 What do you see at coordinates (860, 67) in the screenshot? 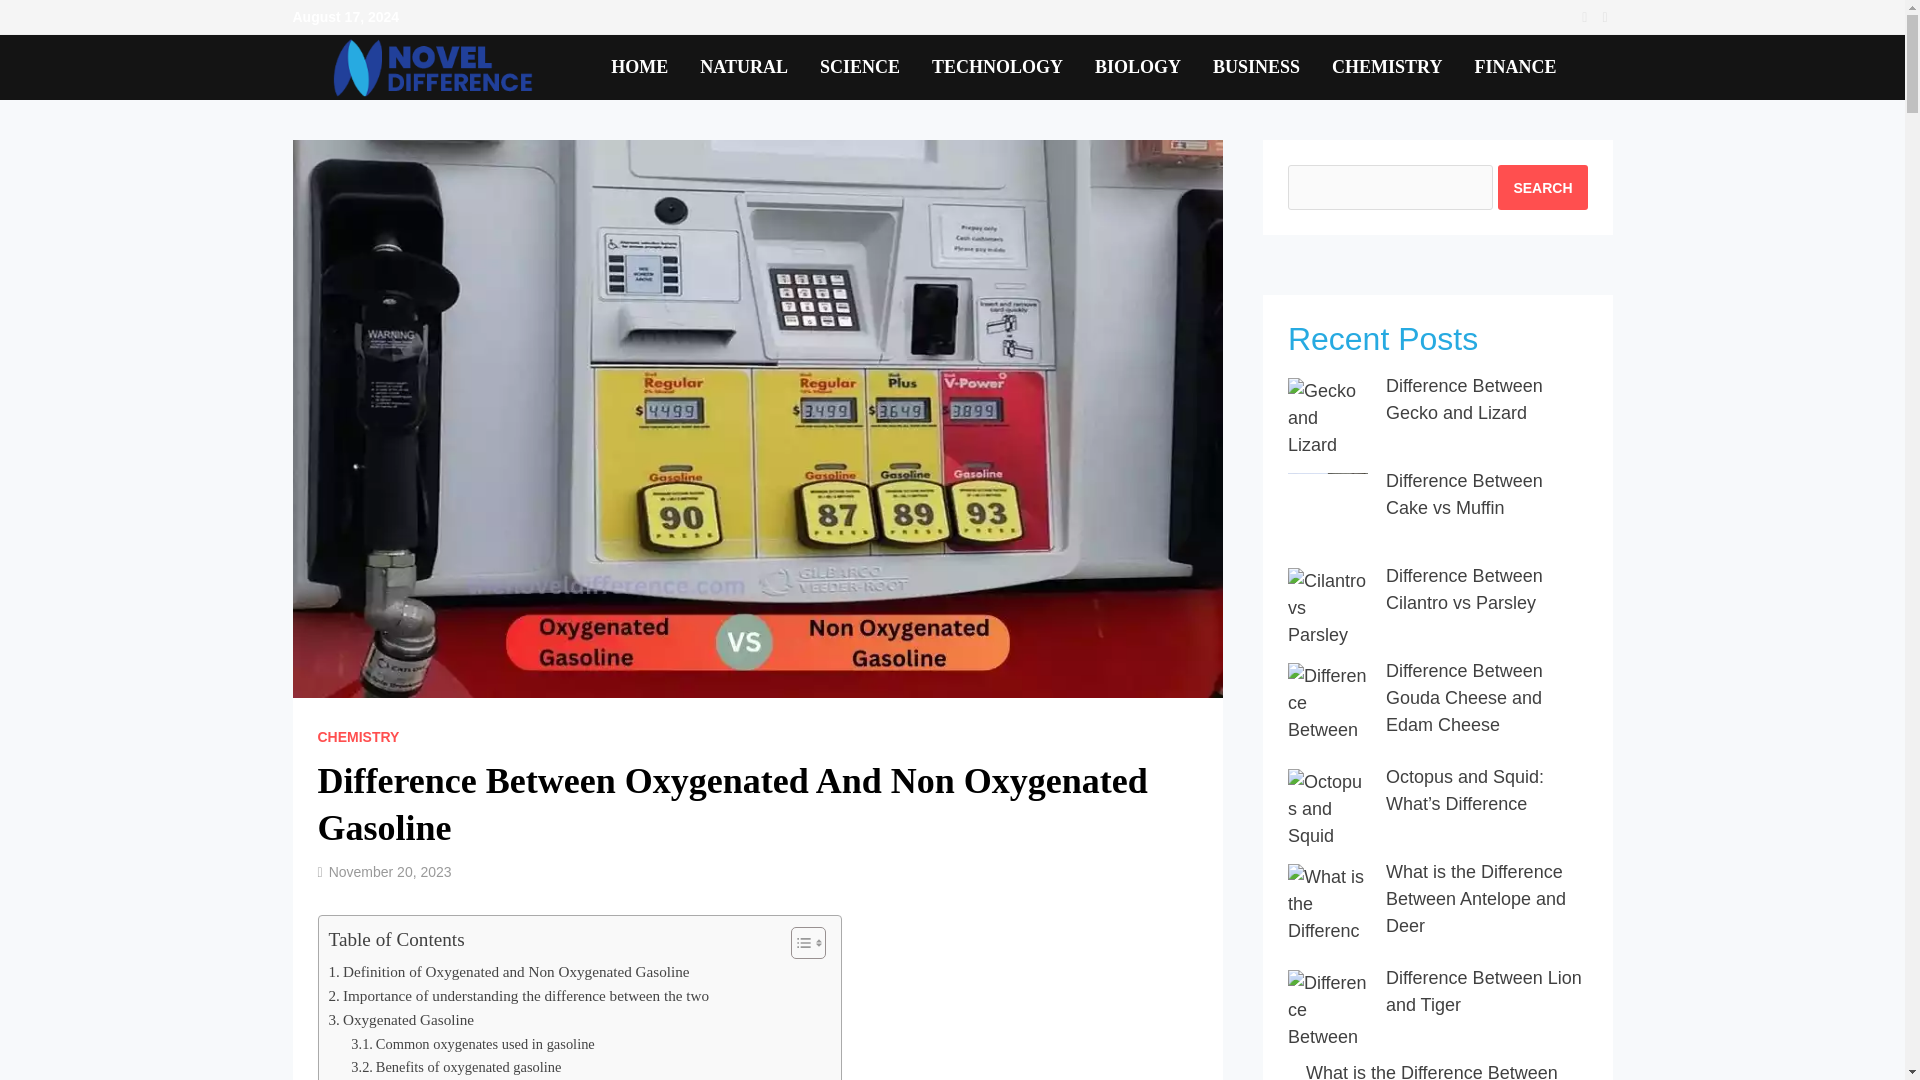
I see `SCIENCE` at bounding box center [860, 67].